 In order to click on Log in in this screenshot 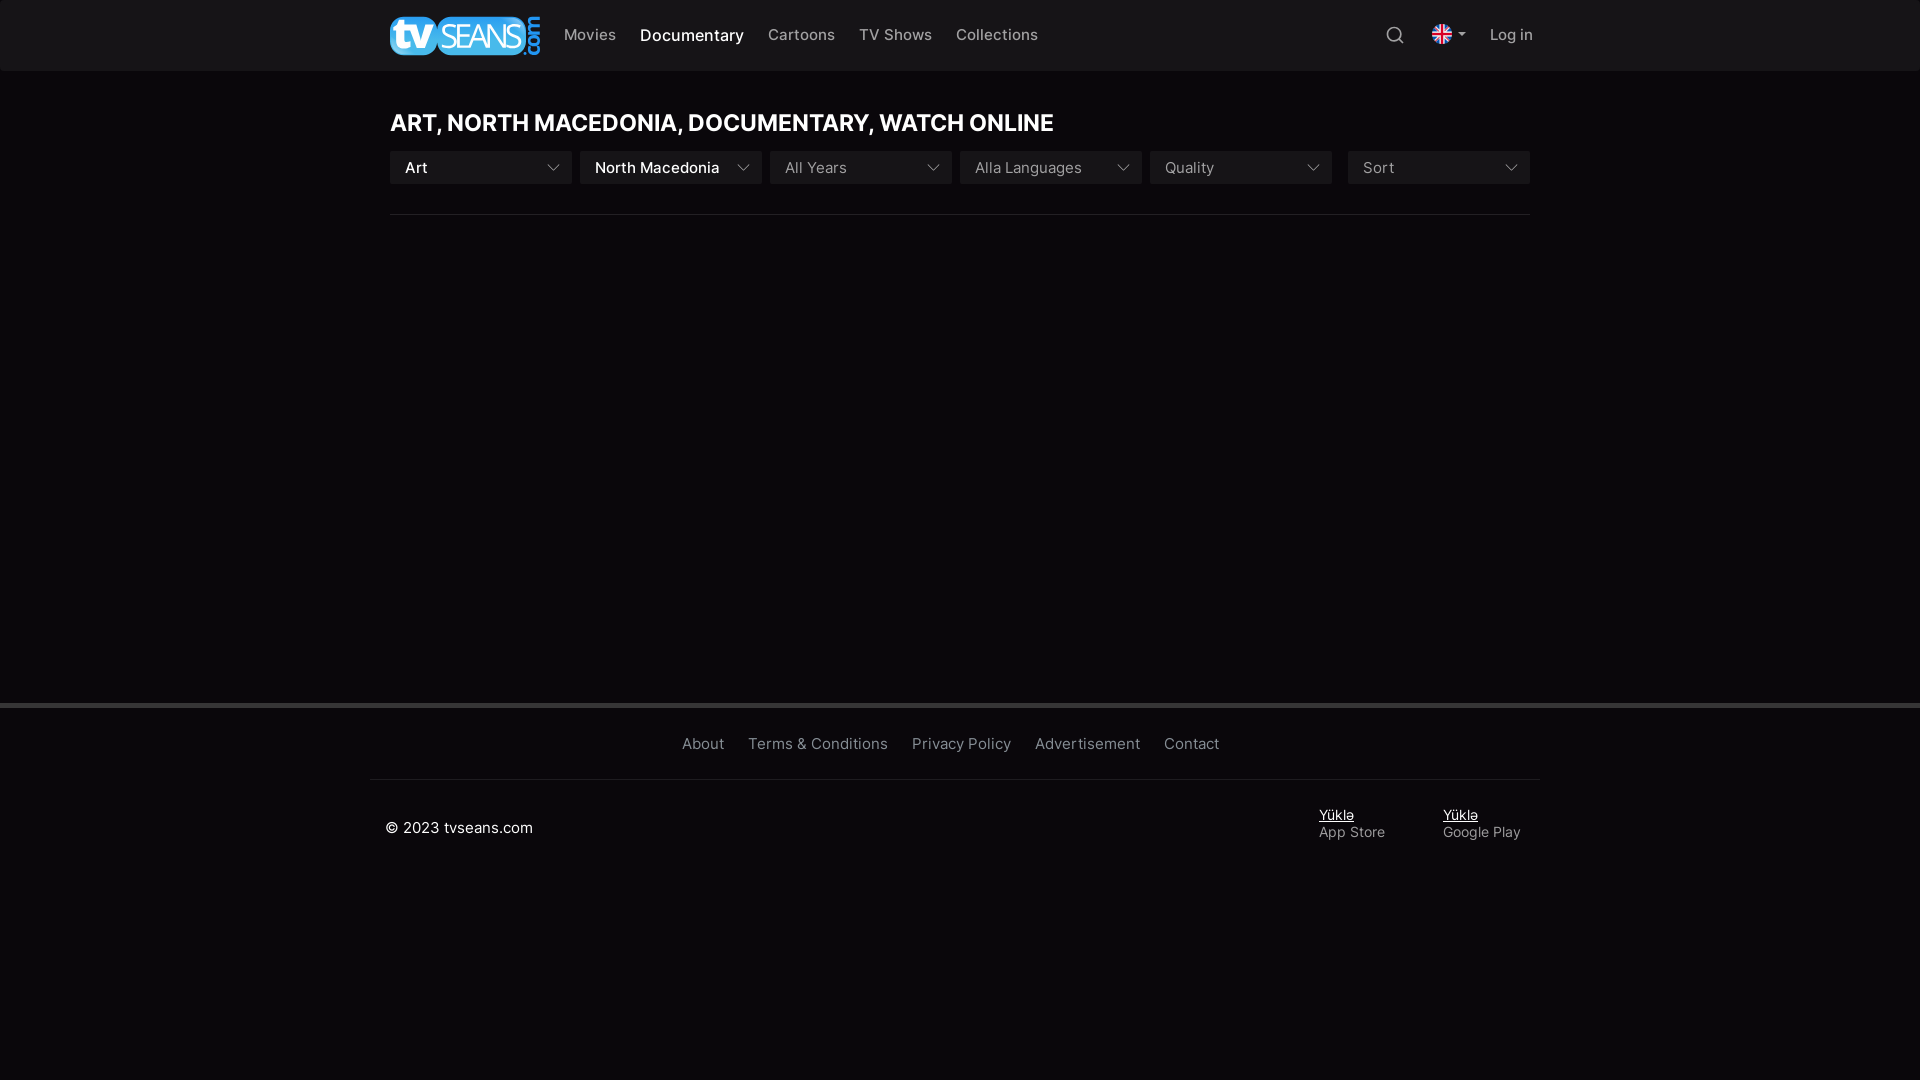, I will do `click(1512, 35)`.